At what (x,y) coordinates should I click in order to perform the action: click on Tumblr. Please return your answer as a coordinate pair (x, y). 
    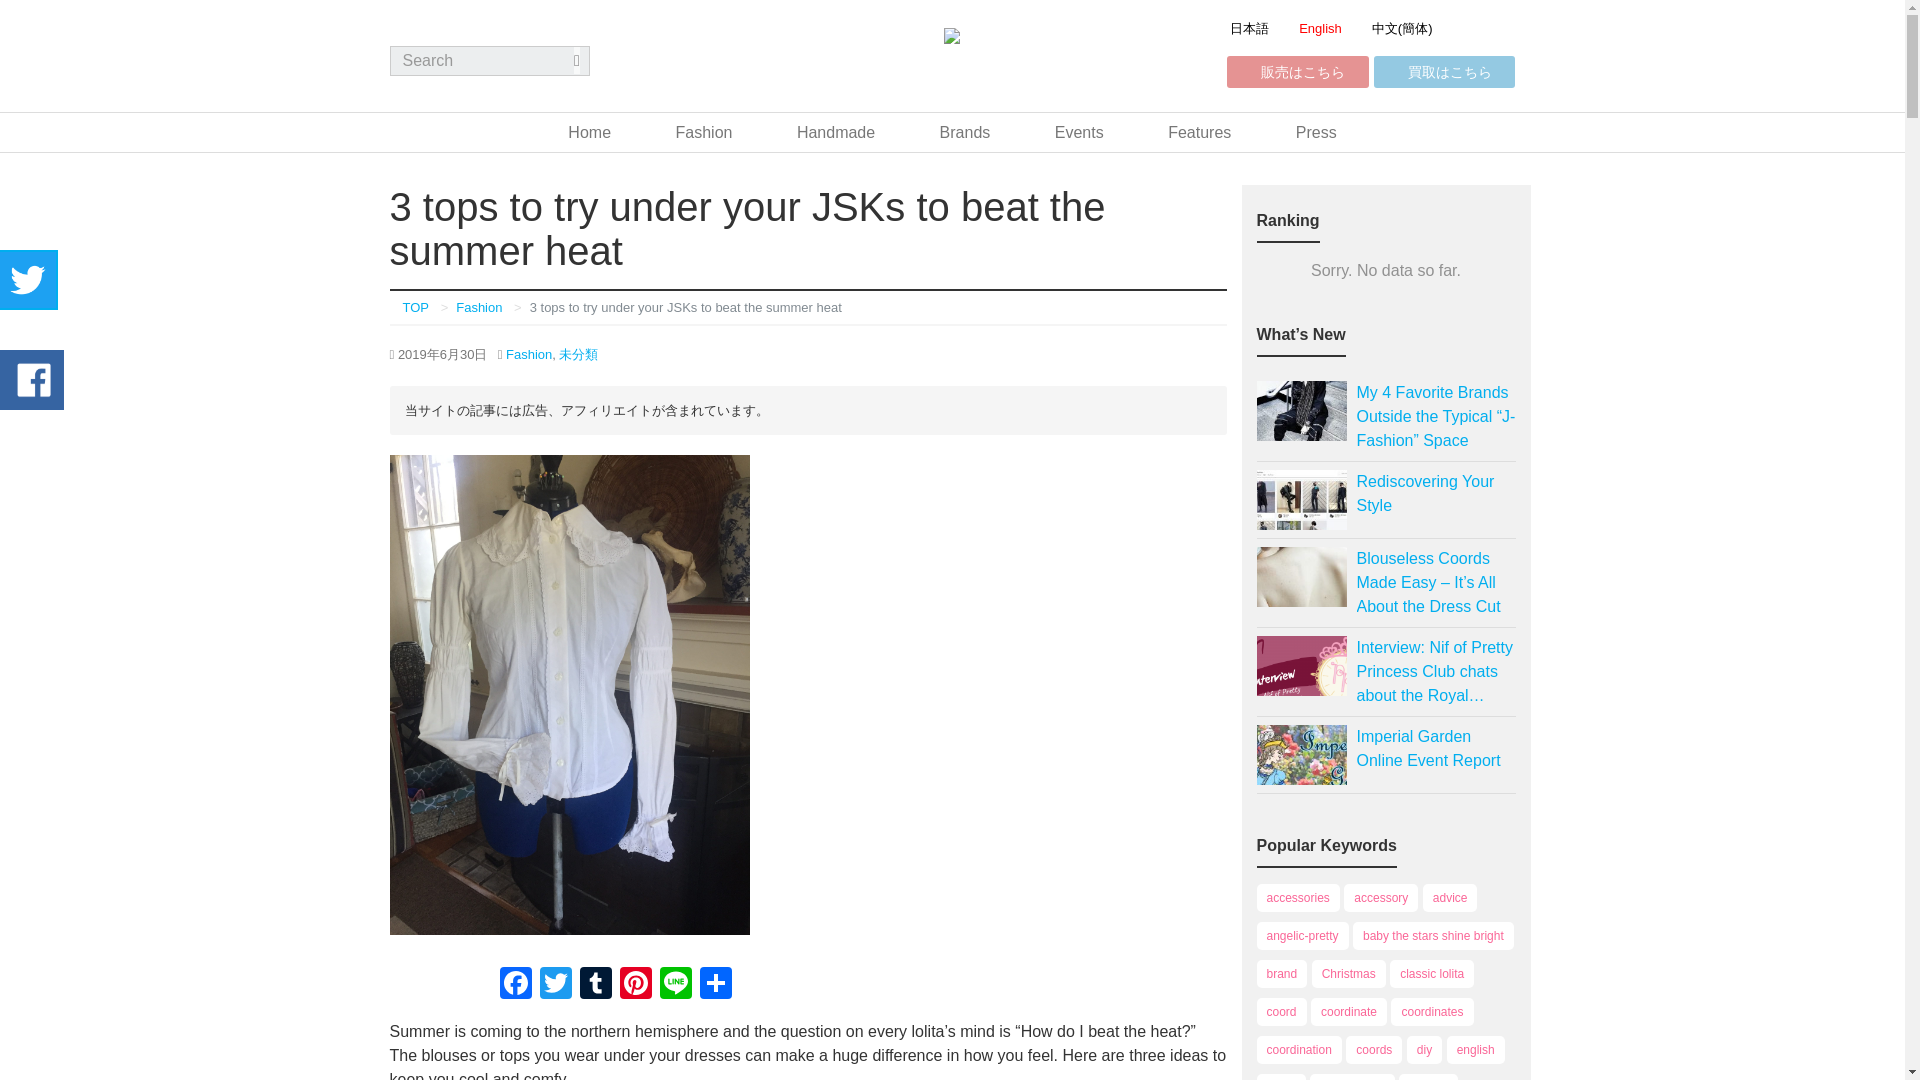
    Looking at the image, I should click on (596, 985).